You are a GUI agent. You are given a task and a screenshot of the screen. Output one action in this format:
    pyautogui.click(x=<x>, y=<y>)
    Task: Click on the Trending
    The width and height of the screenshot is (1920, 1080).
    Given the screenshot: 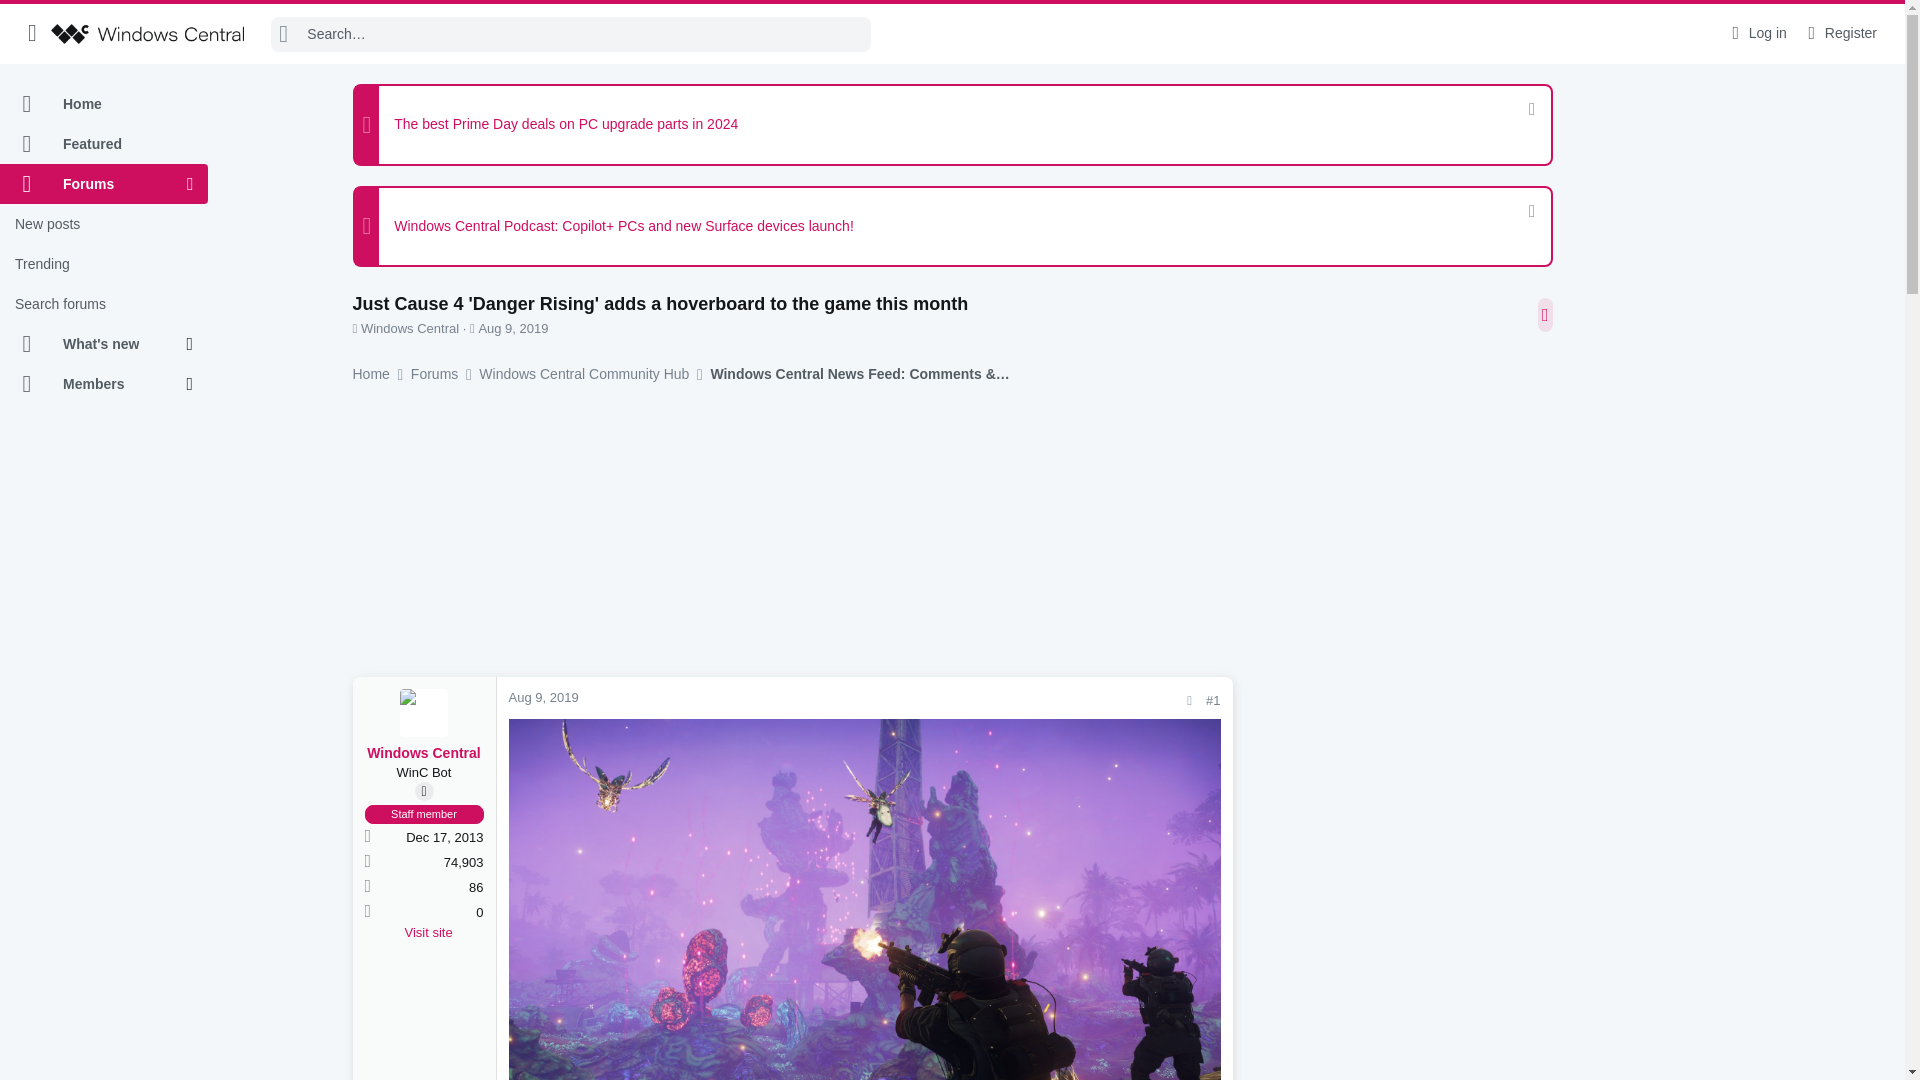 What is the action you would take?
    pyautogui.click(x=104, y=264)
    